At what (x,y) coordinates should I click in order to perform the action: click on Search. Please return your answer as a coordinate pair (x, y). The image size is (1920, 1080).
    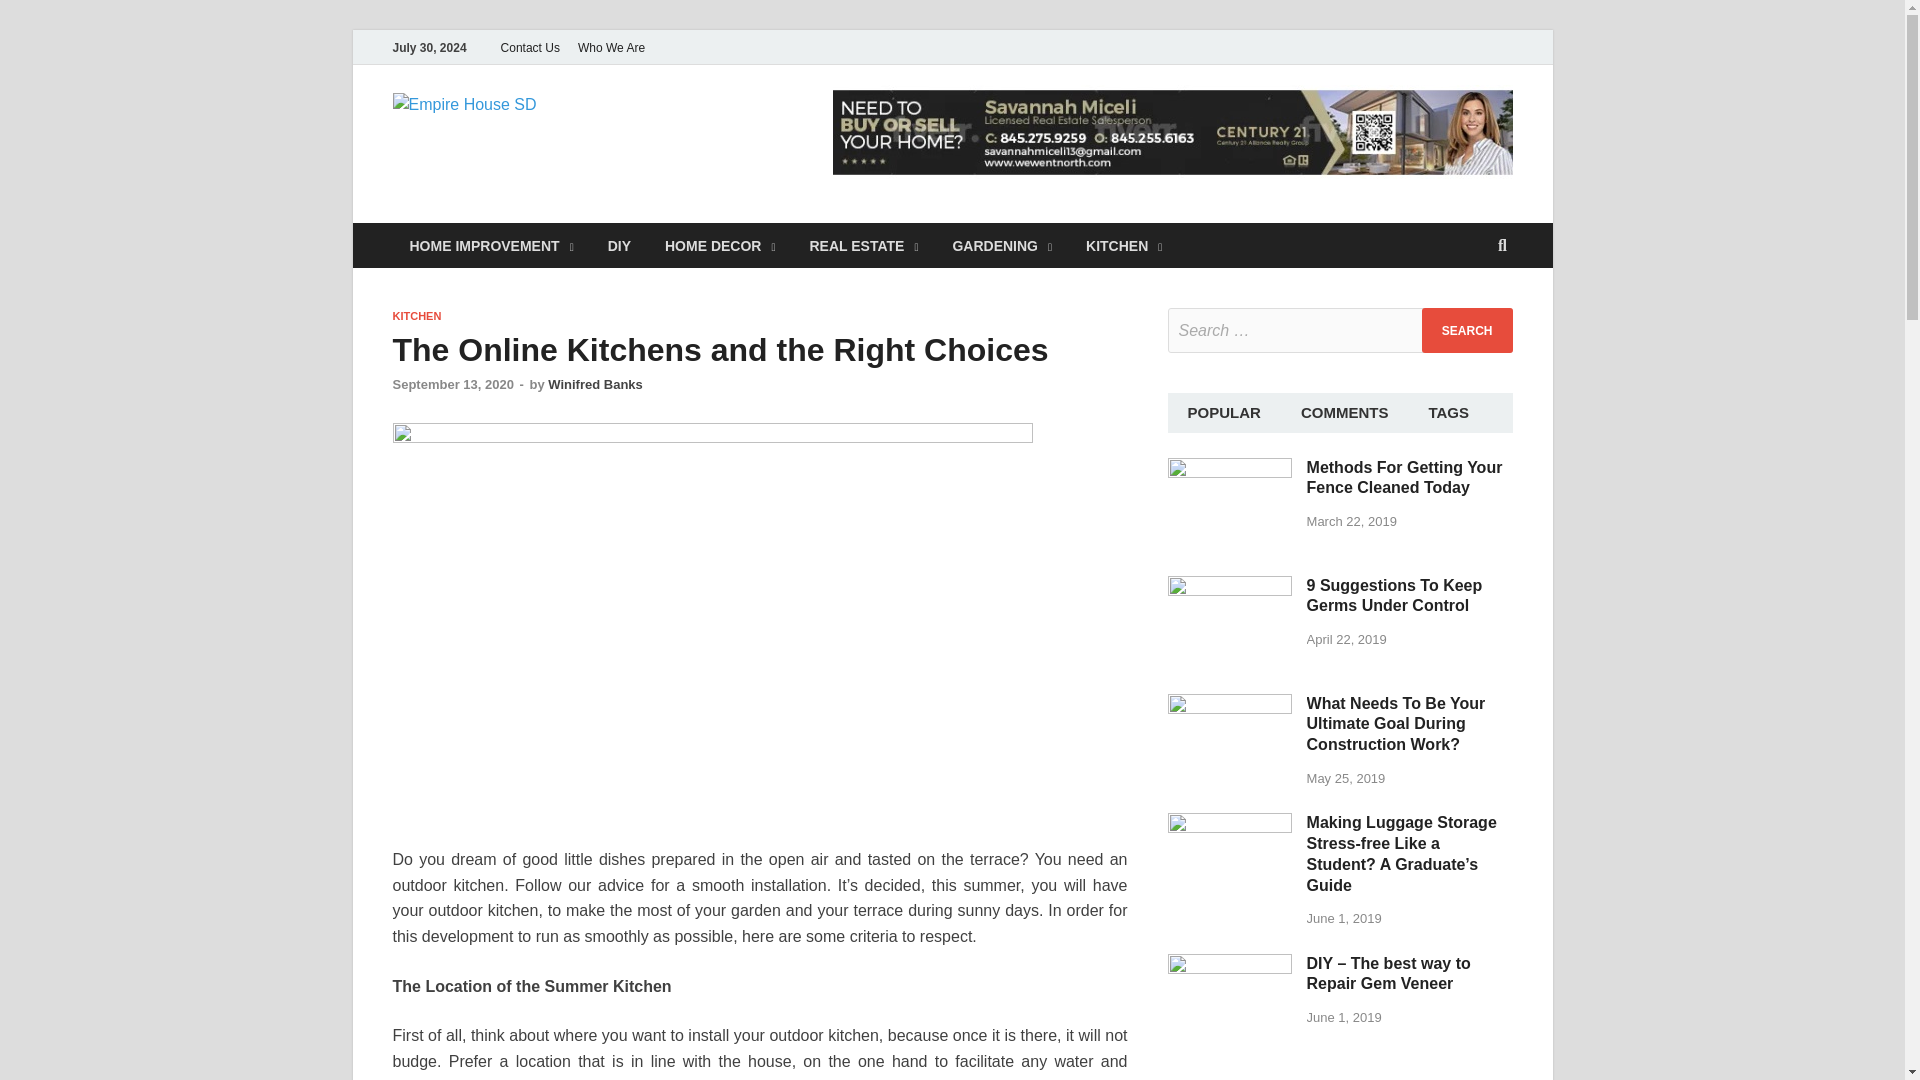
    Looking at the image, I should click on (1467, 330).